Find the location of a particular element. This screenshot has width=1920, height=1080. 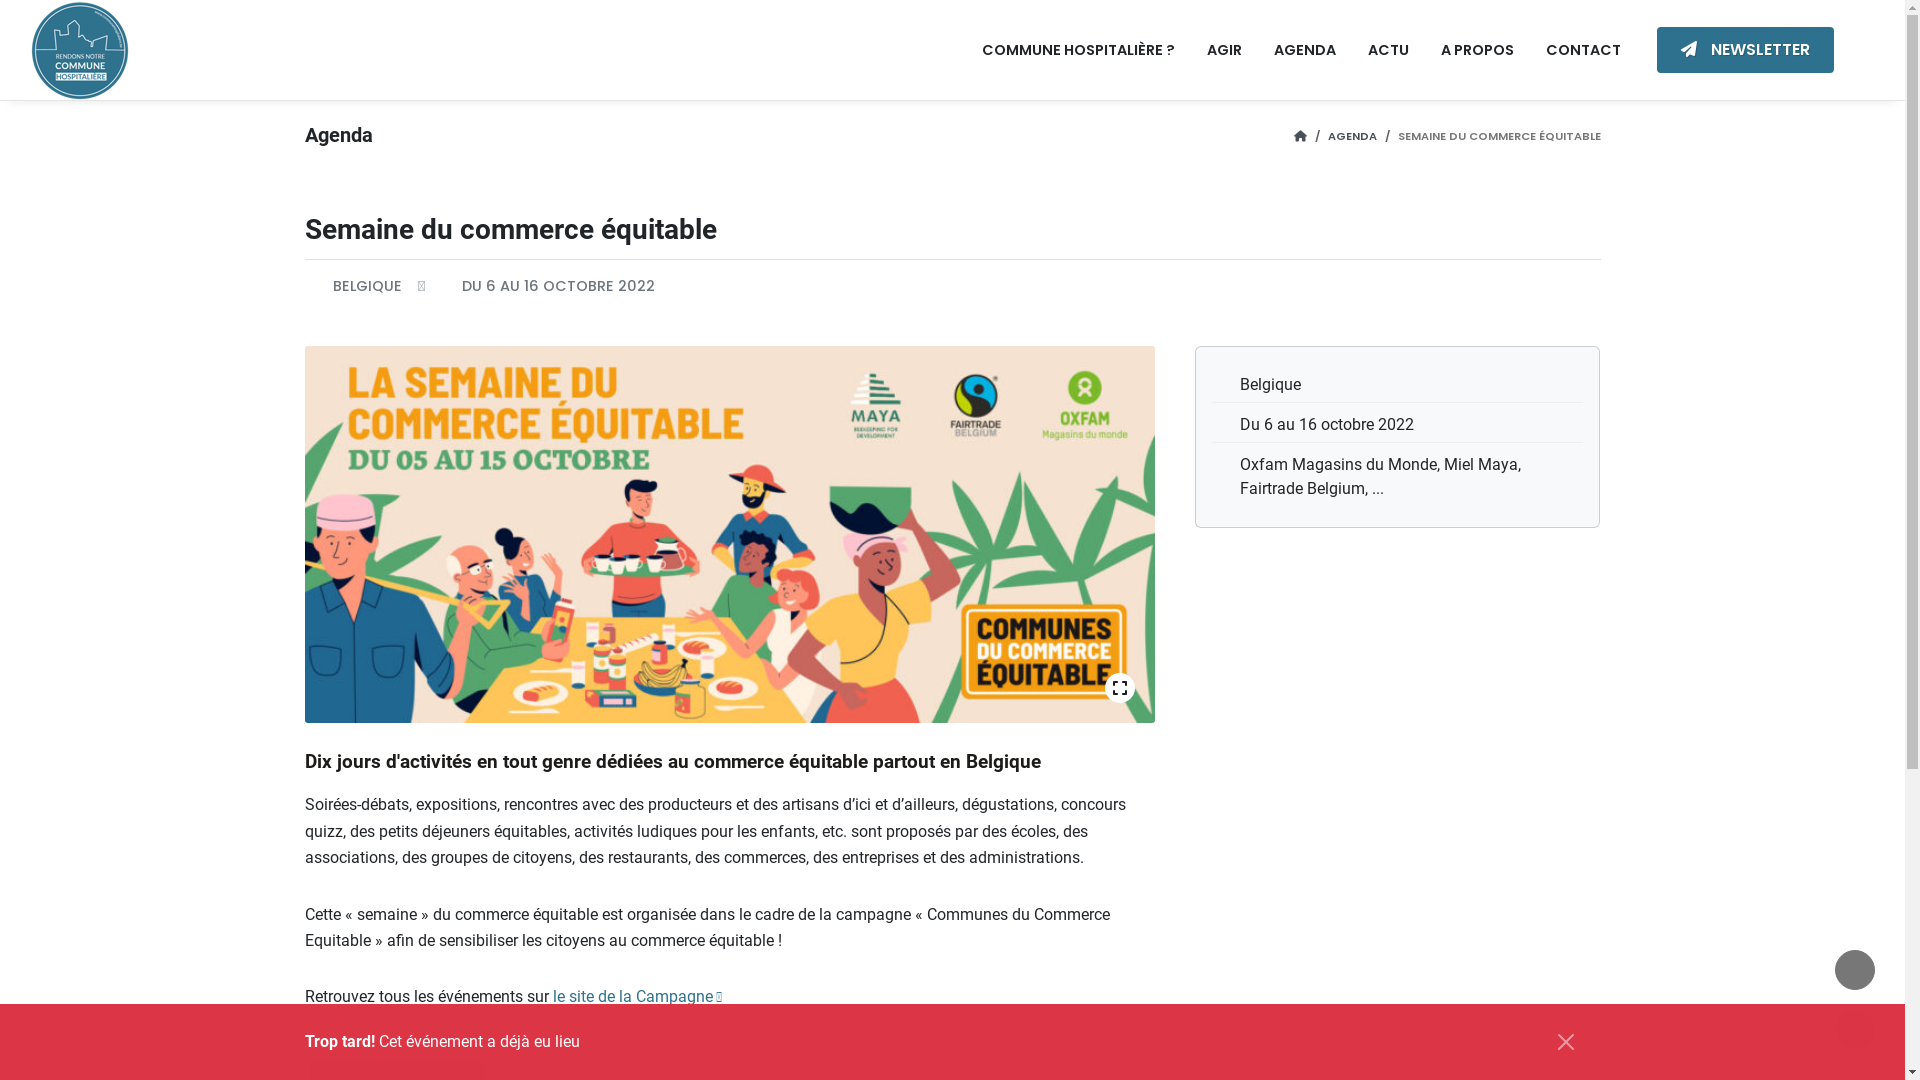

AGENDA is located at coordinates (1352, 136).